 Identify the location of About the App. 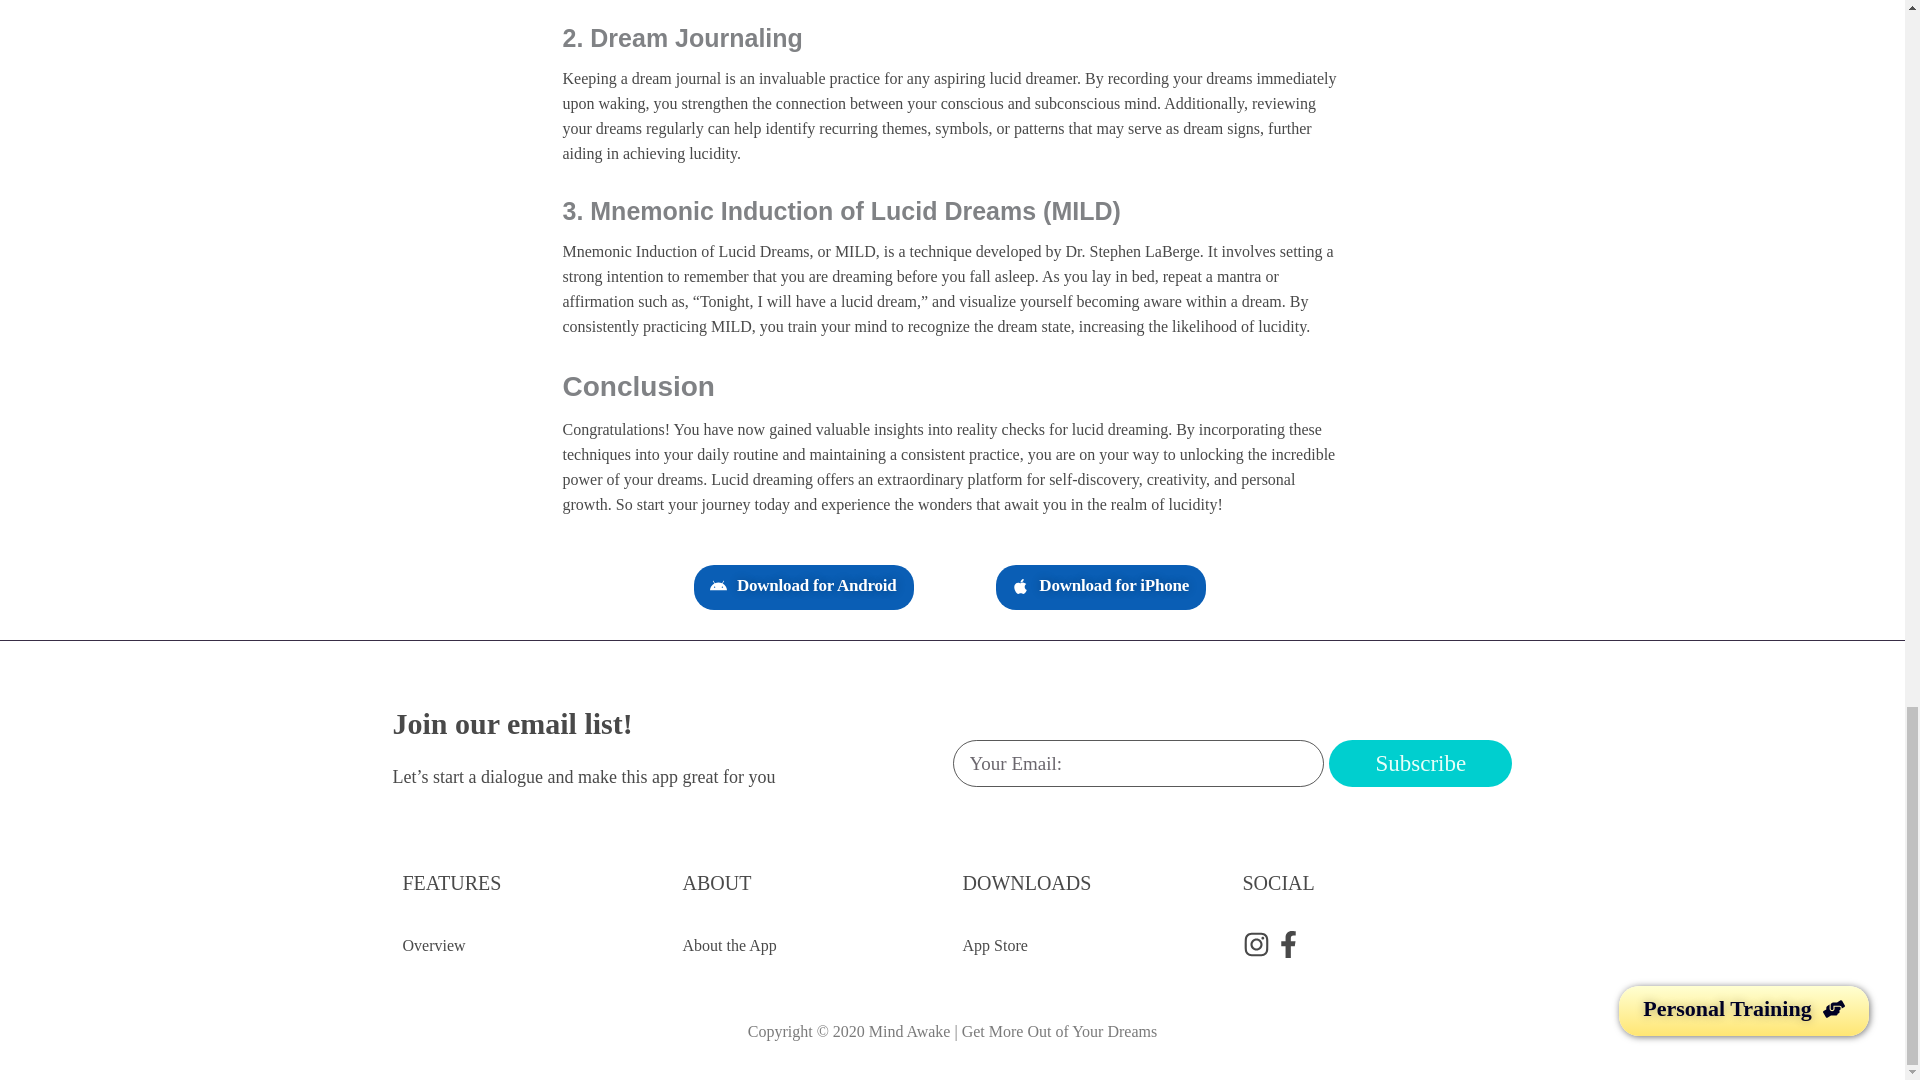
(812, 946).